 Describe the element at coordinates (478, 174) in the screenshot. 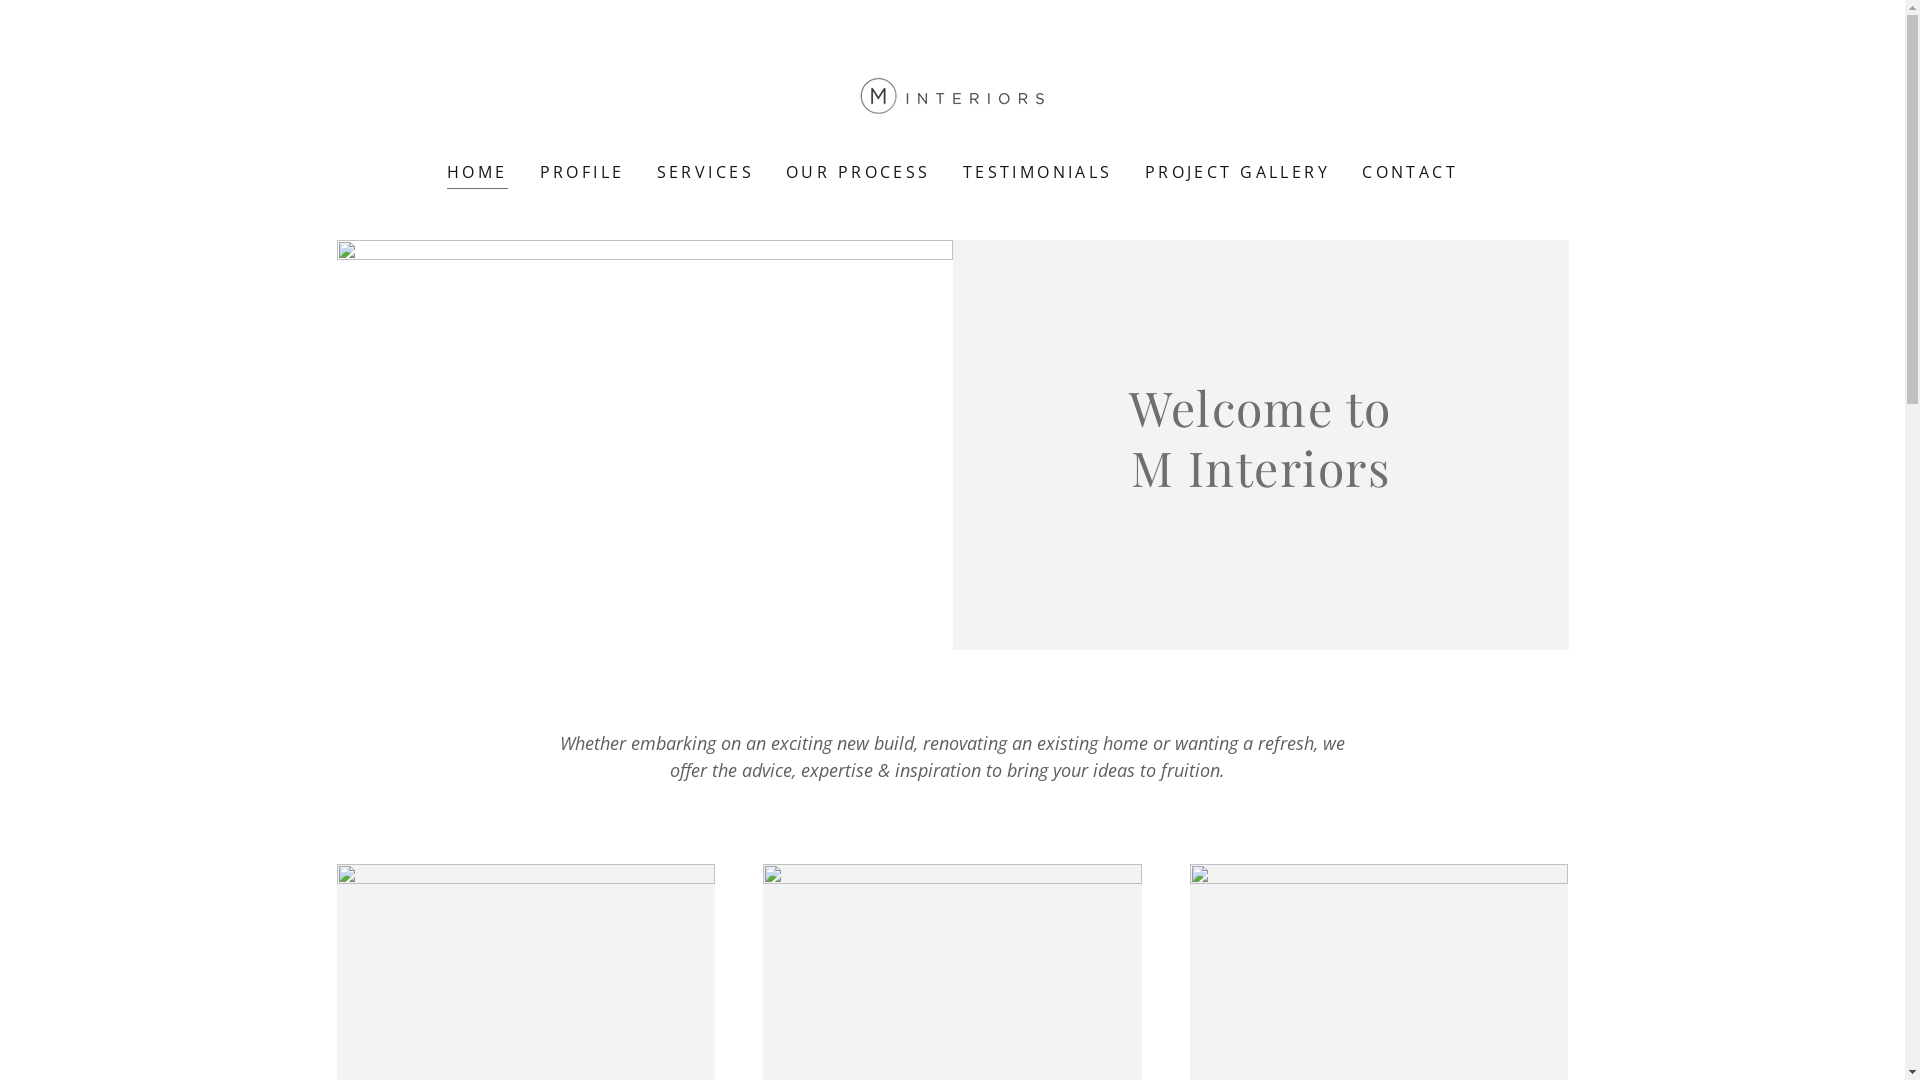

I see `HOME` at that location.